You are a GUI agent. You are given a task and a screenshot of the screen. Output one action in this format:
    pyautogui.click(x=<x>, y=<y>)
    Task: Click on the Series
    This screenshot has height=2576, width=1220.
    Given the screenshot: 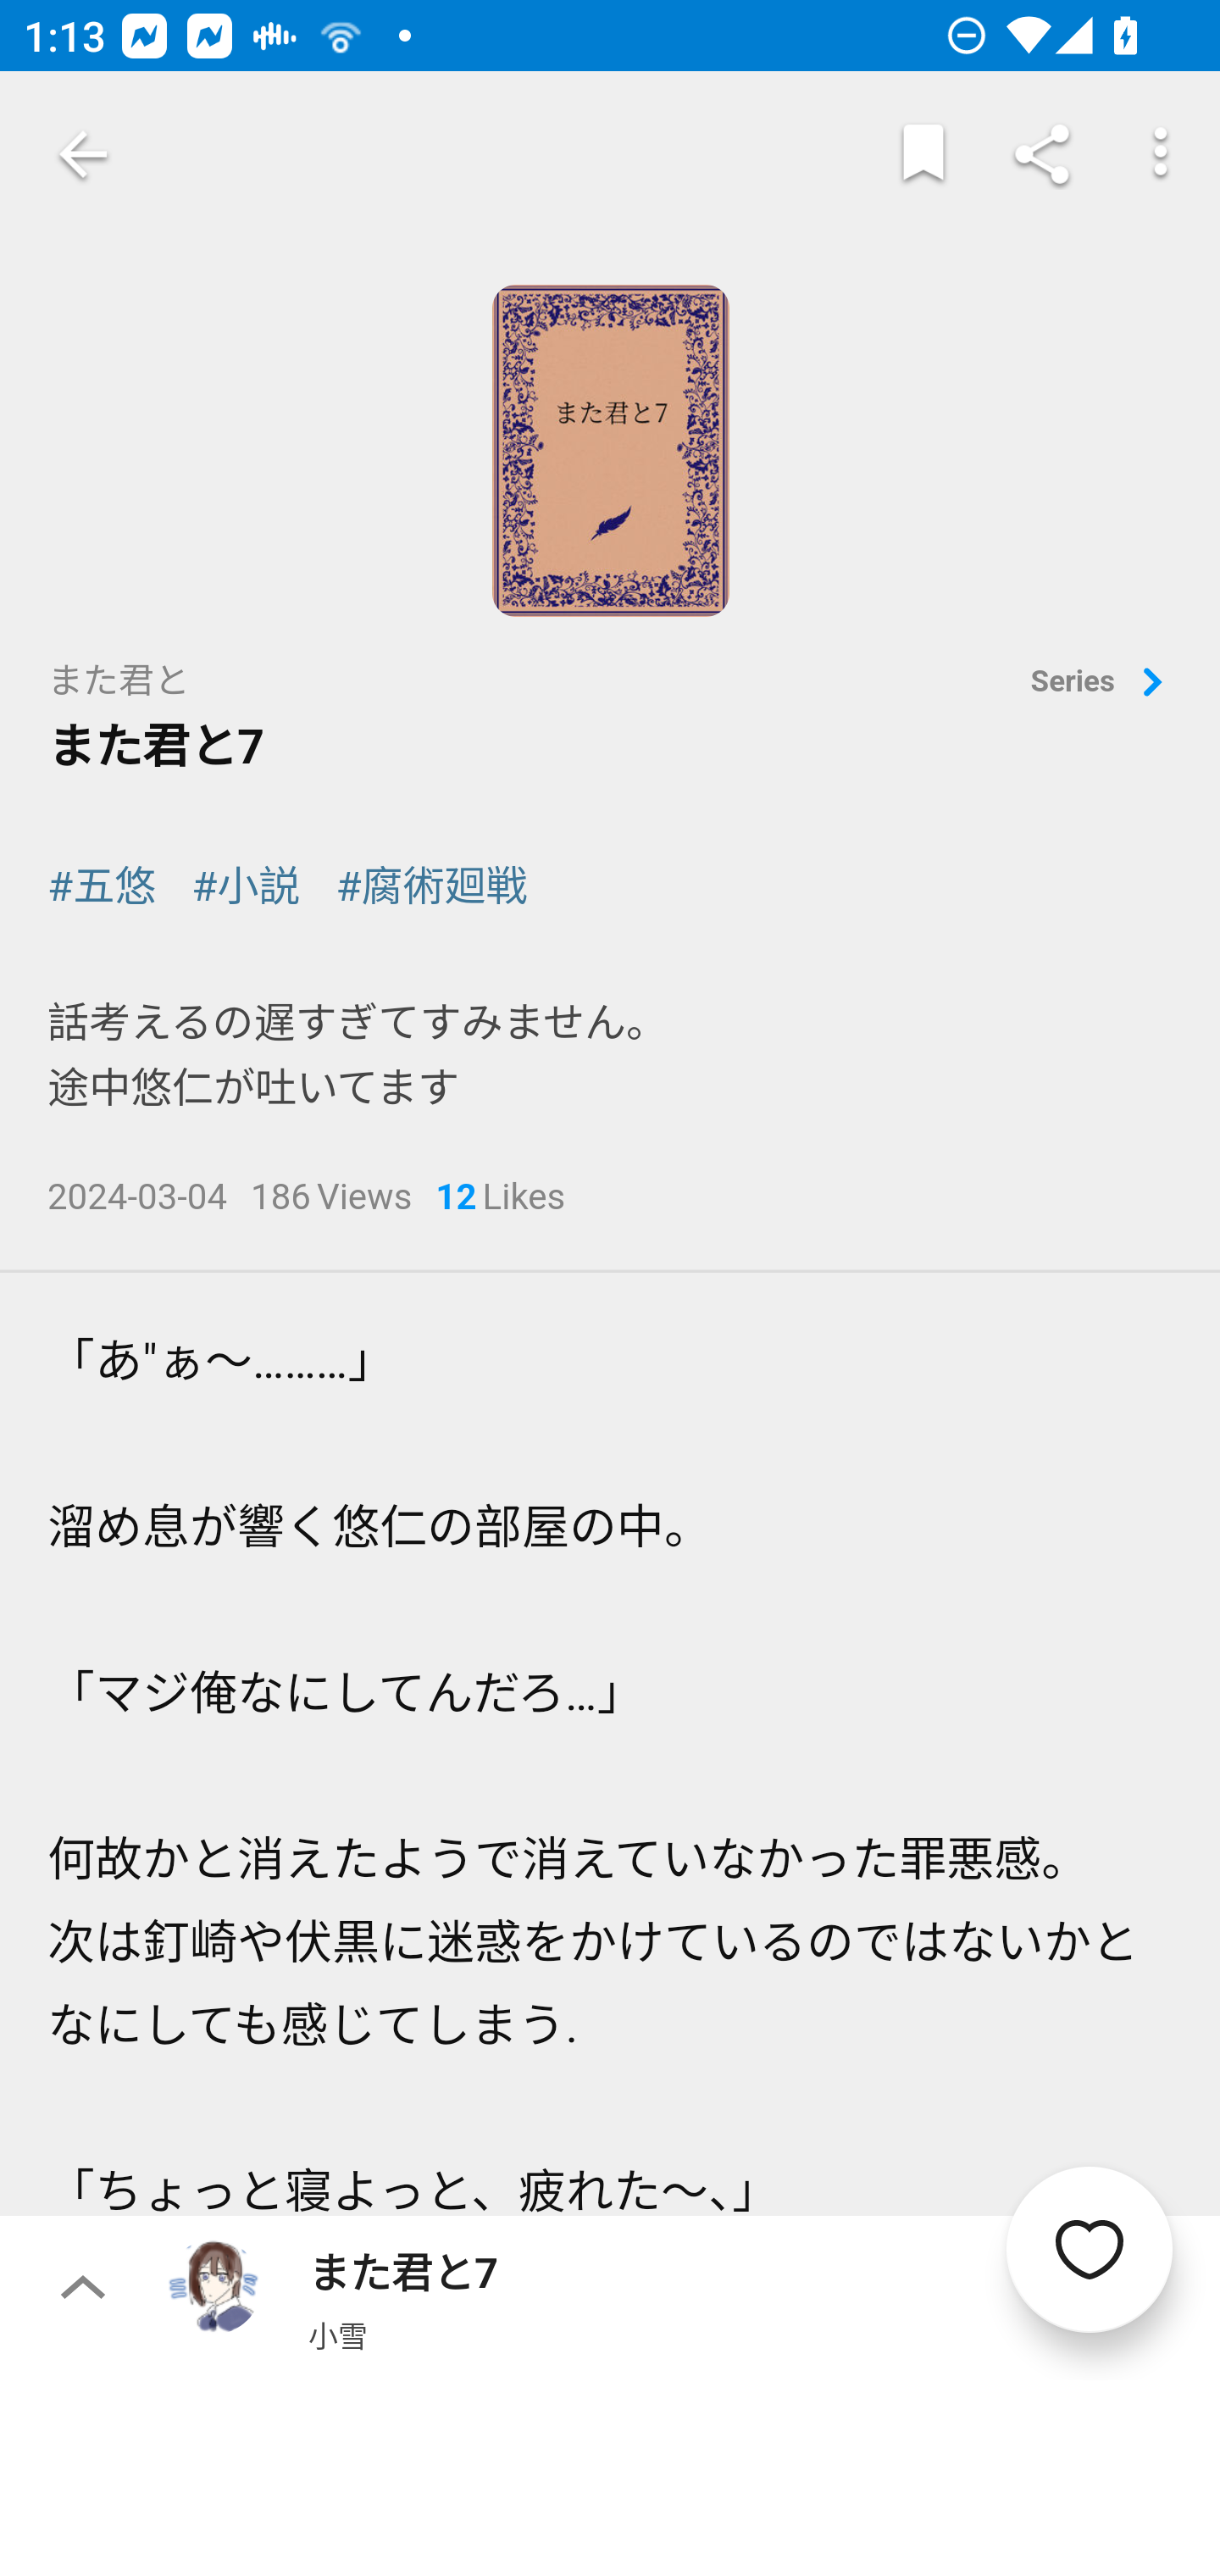 What is the action you would take?
    pyautogui.click(x=1102, y=684)
    